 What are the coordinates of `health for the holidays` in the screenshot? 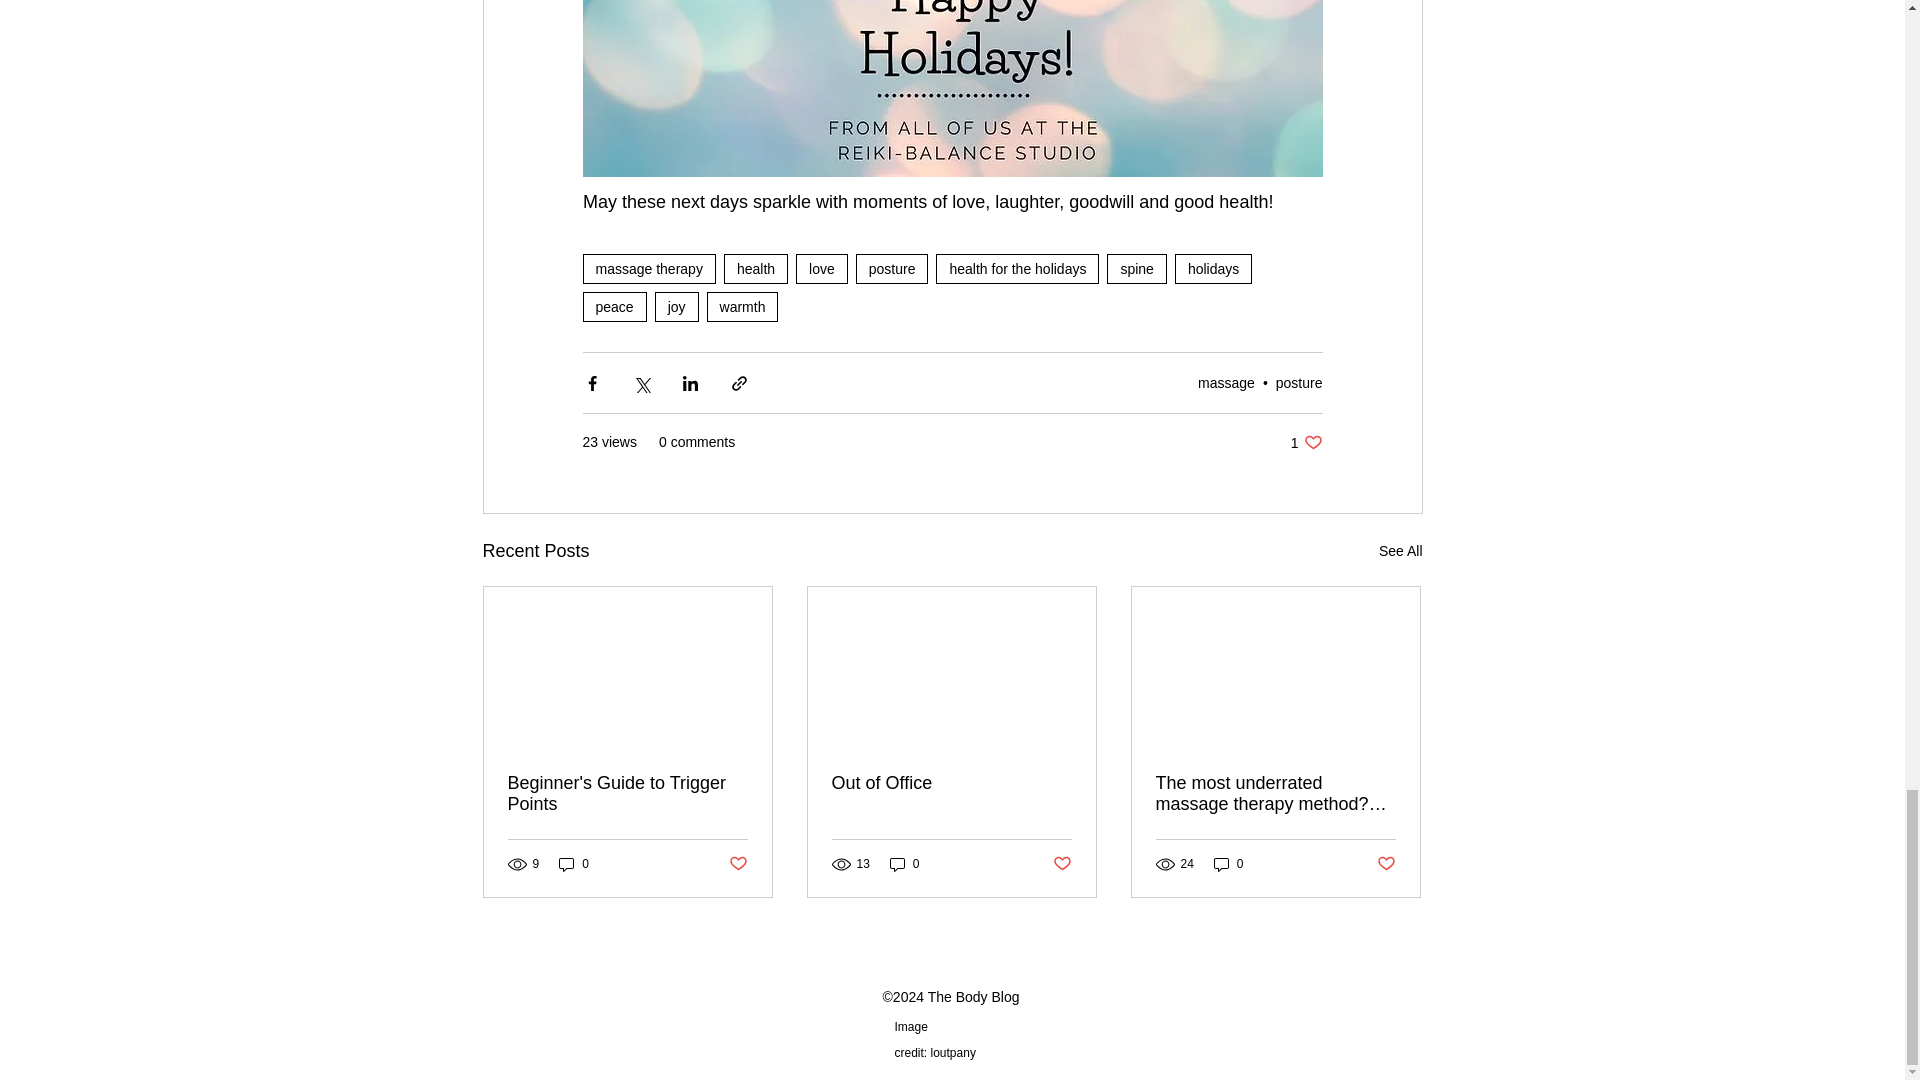 It's located at (1017, 268).